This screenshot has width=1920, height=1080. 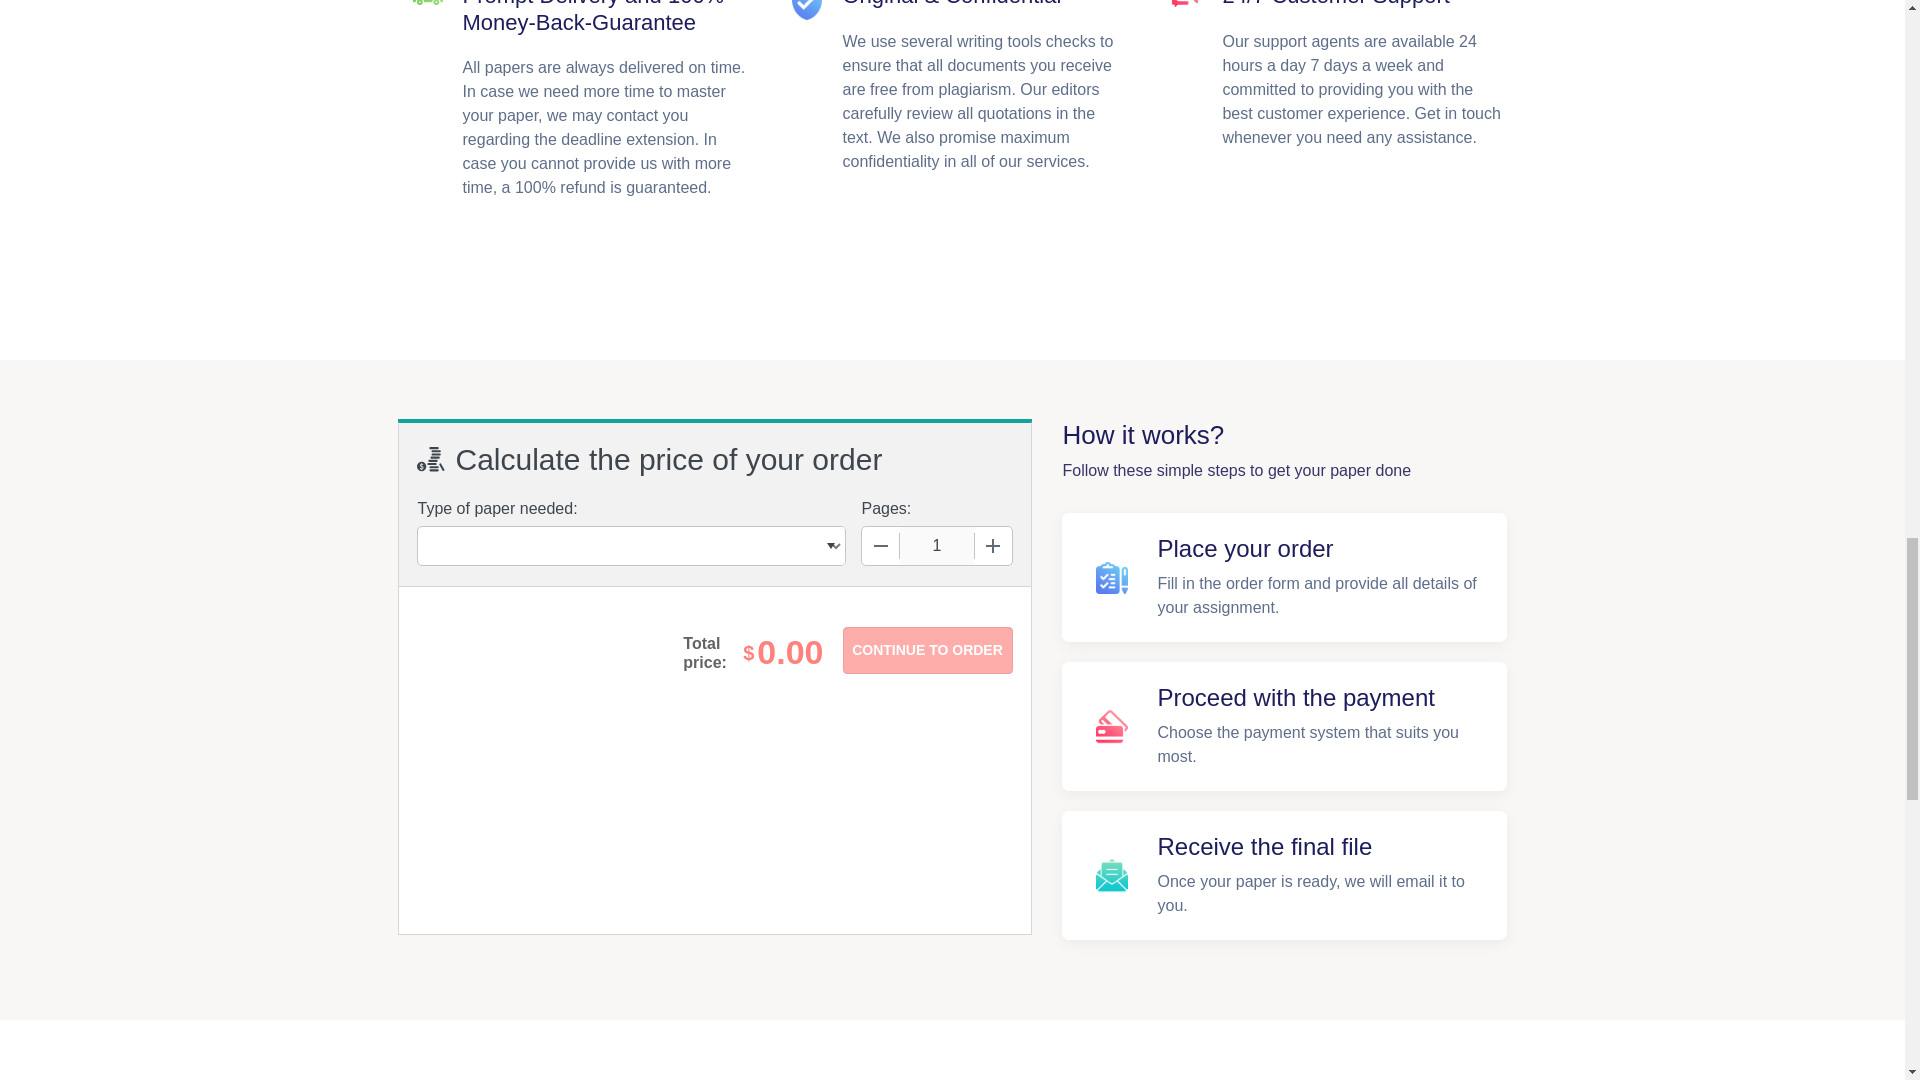 I want to click on Continue to order, so click(x=926, y=650).